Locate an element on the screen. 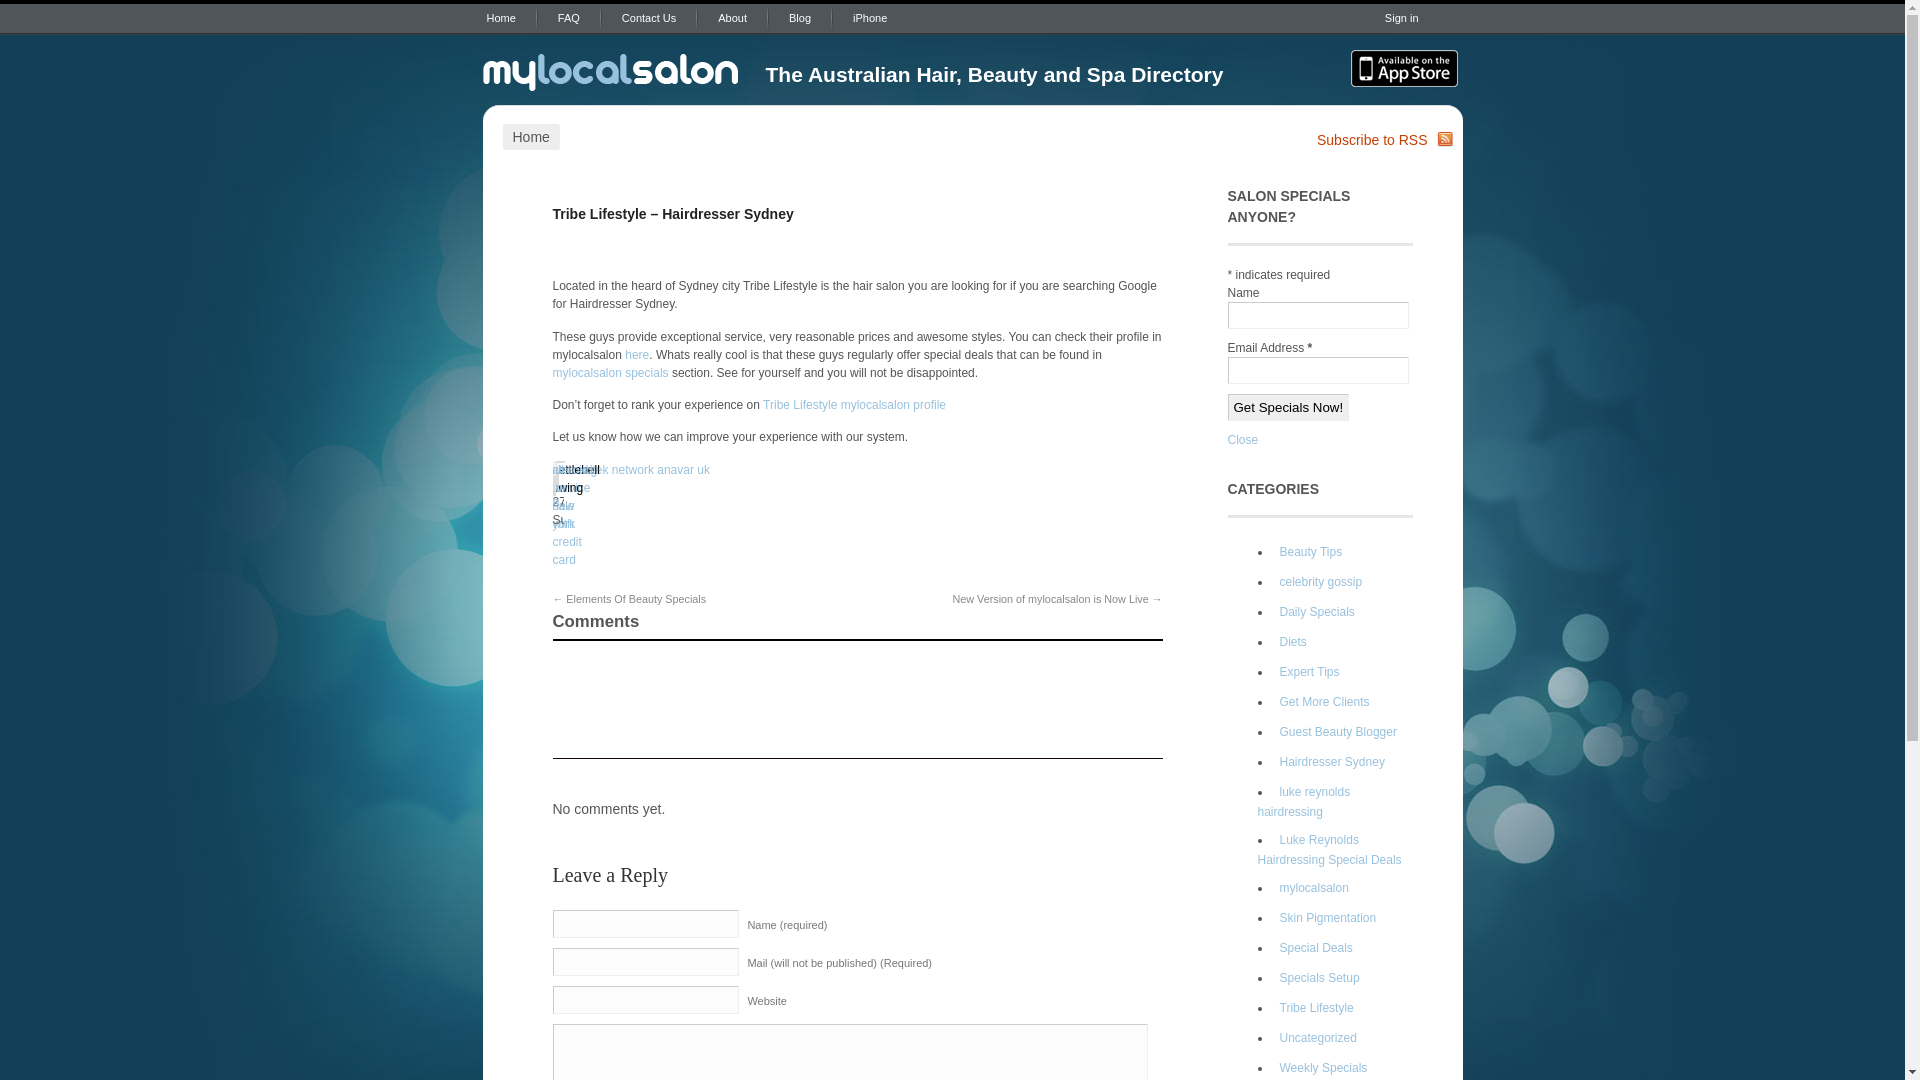 This screenshot has height=1080, width=1920. schlank im schlaf coach is located at coordinates (572, 497).